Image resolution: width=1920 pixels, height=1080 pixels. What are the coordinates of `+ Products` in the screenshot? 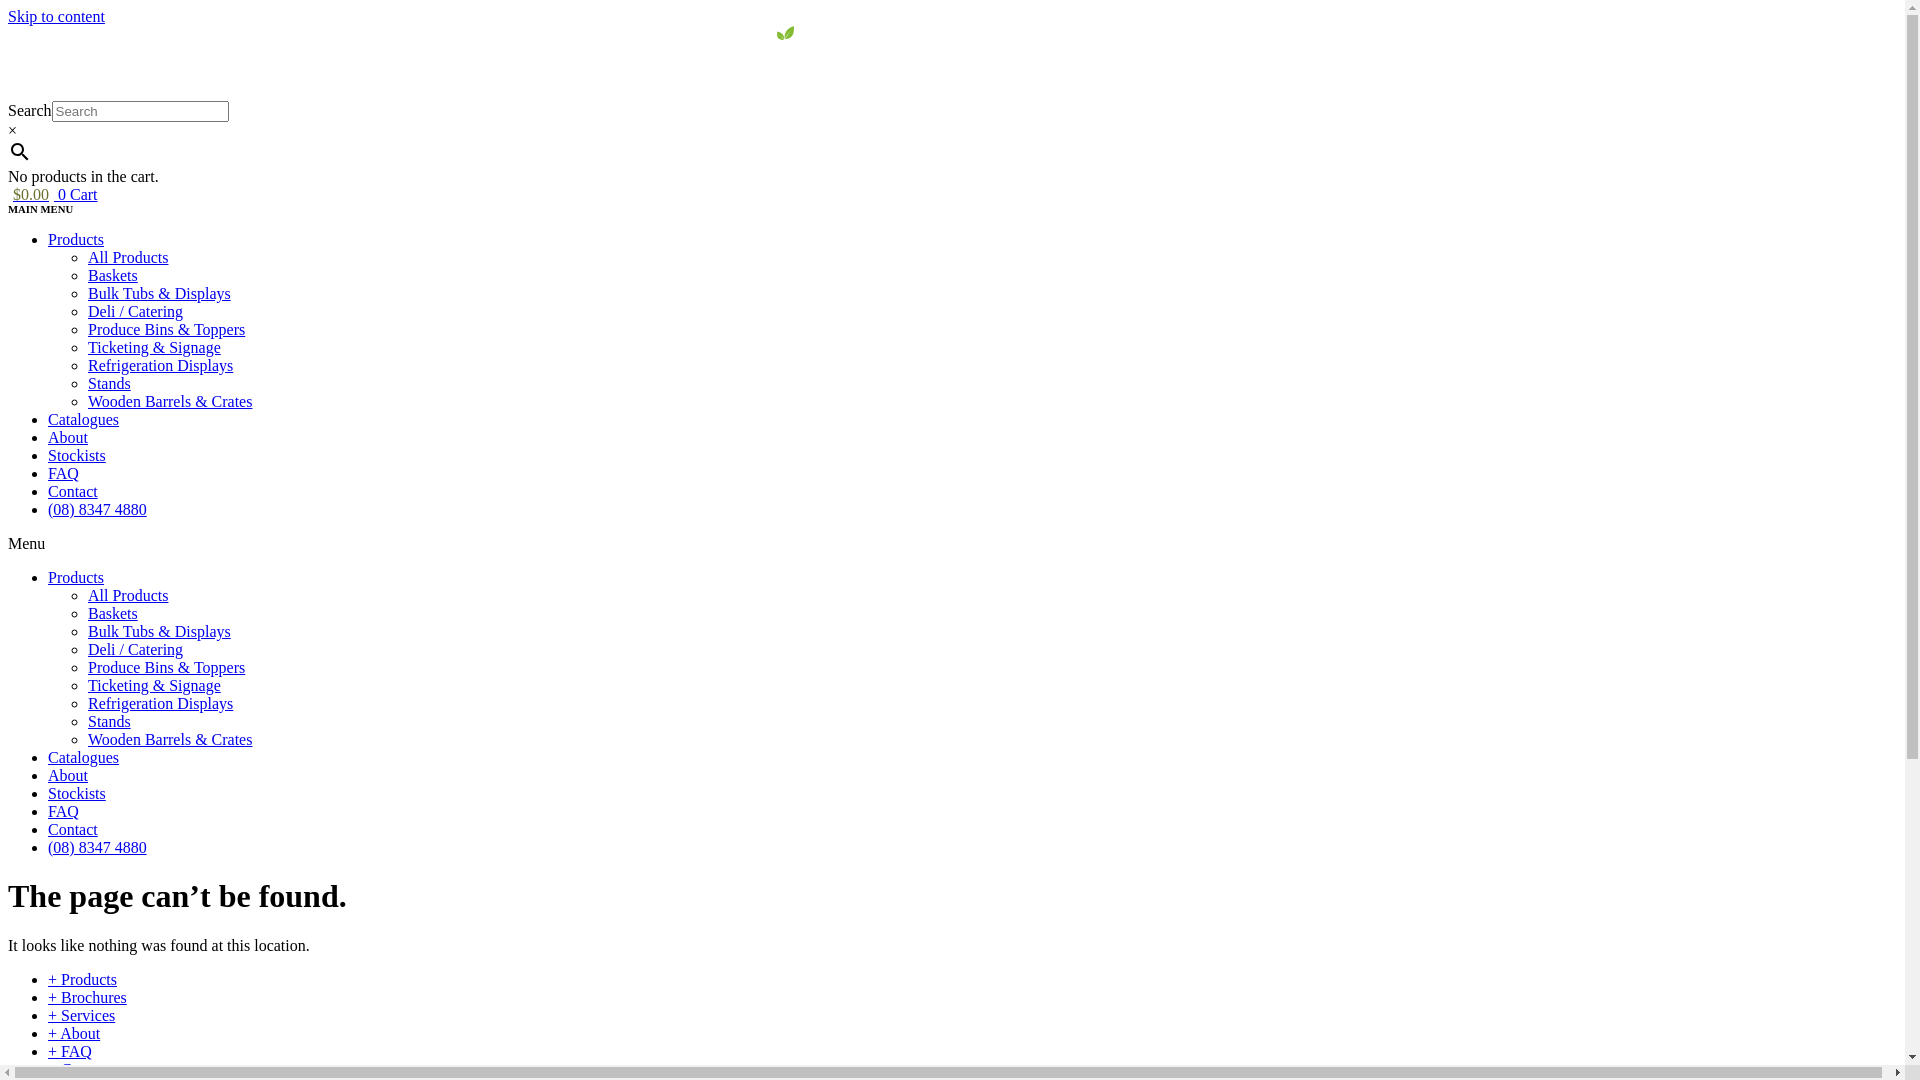 It's located at (82, 980).